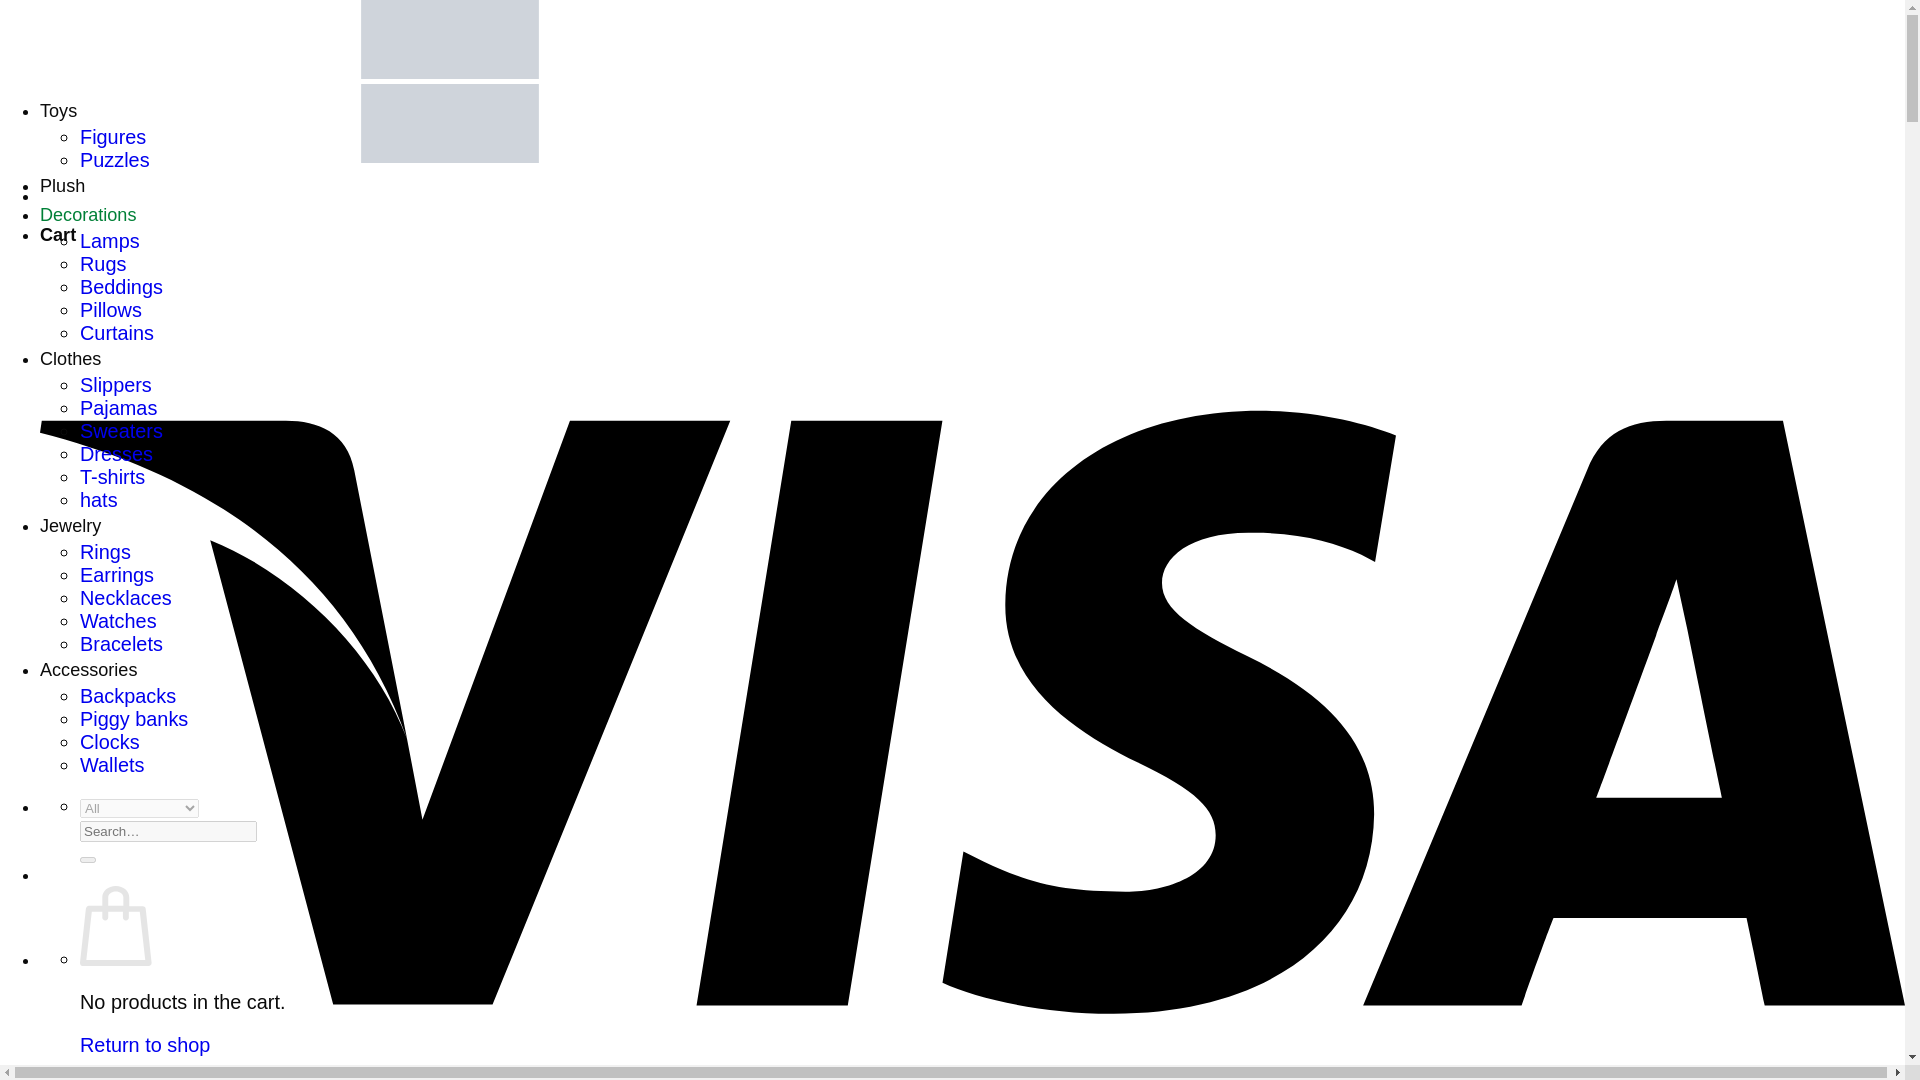 Image resolution: width=1920 pixels, height=1080 pixels. What do you see at coordinates (116, 332) in the screenshot?
I see `Curtains` at bounding box center [116, 332].